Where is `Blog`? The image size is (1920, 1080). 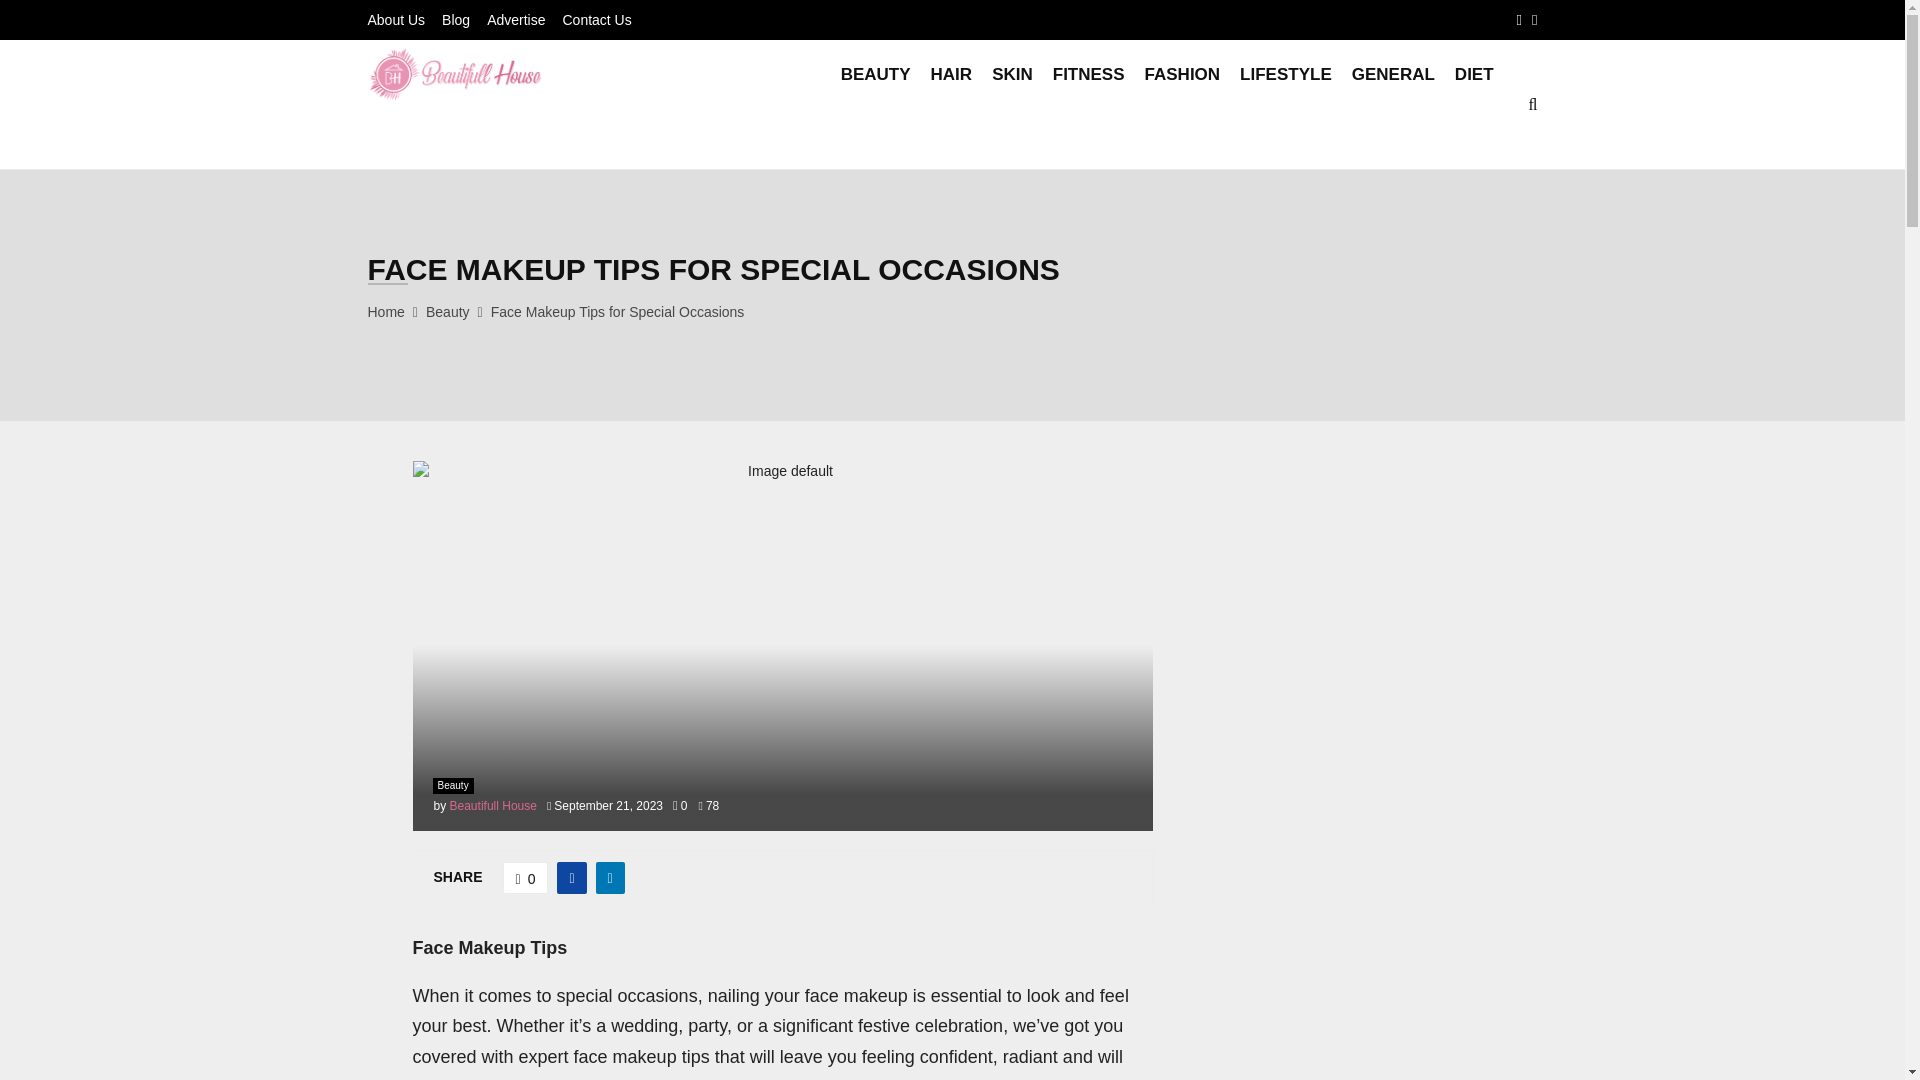 Blog is located at coordinates (456, 20).